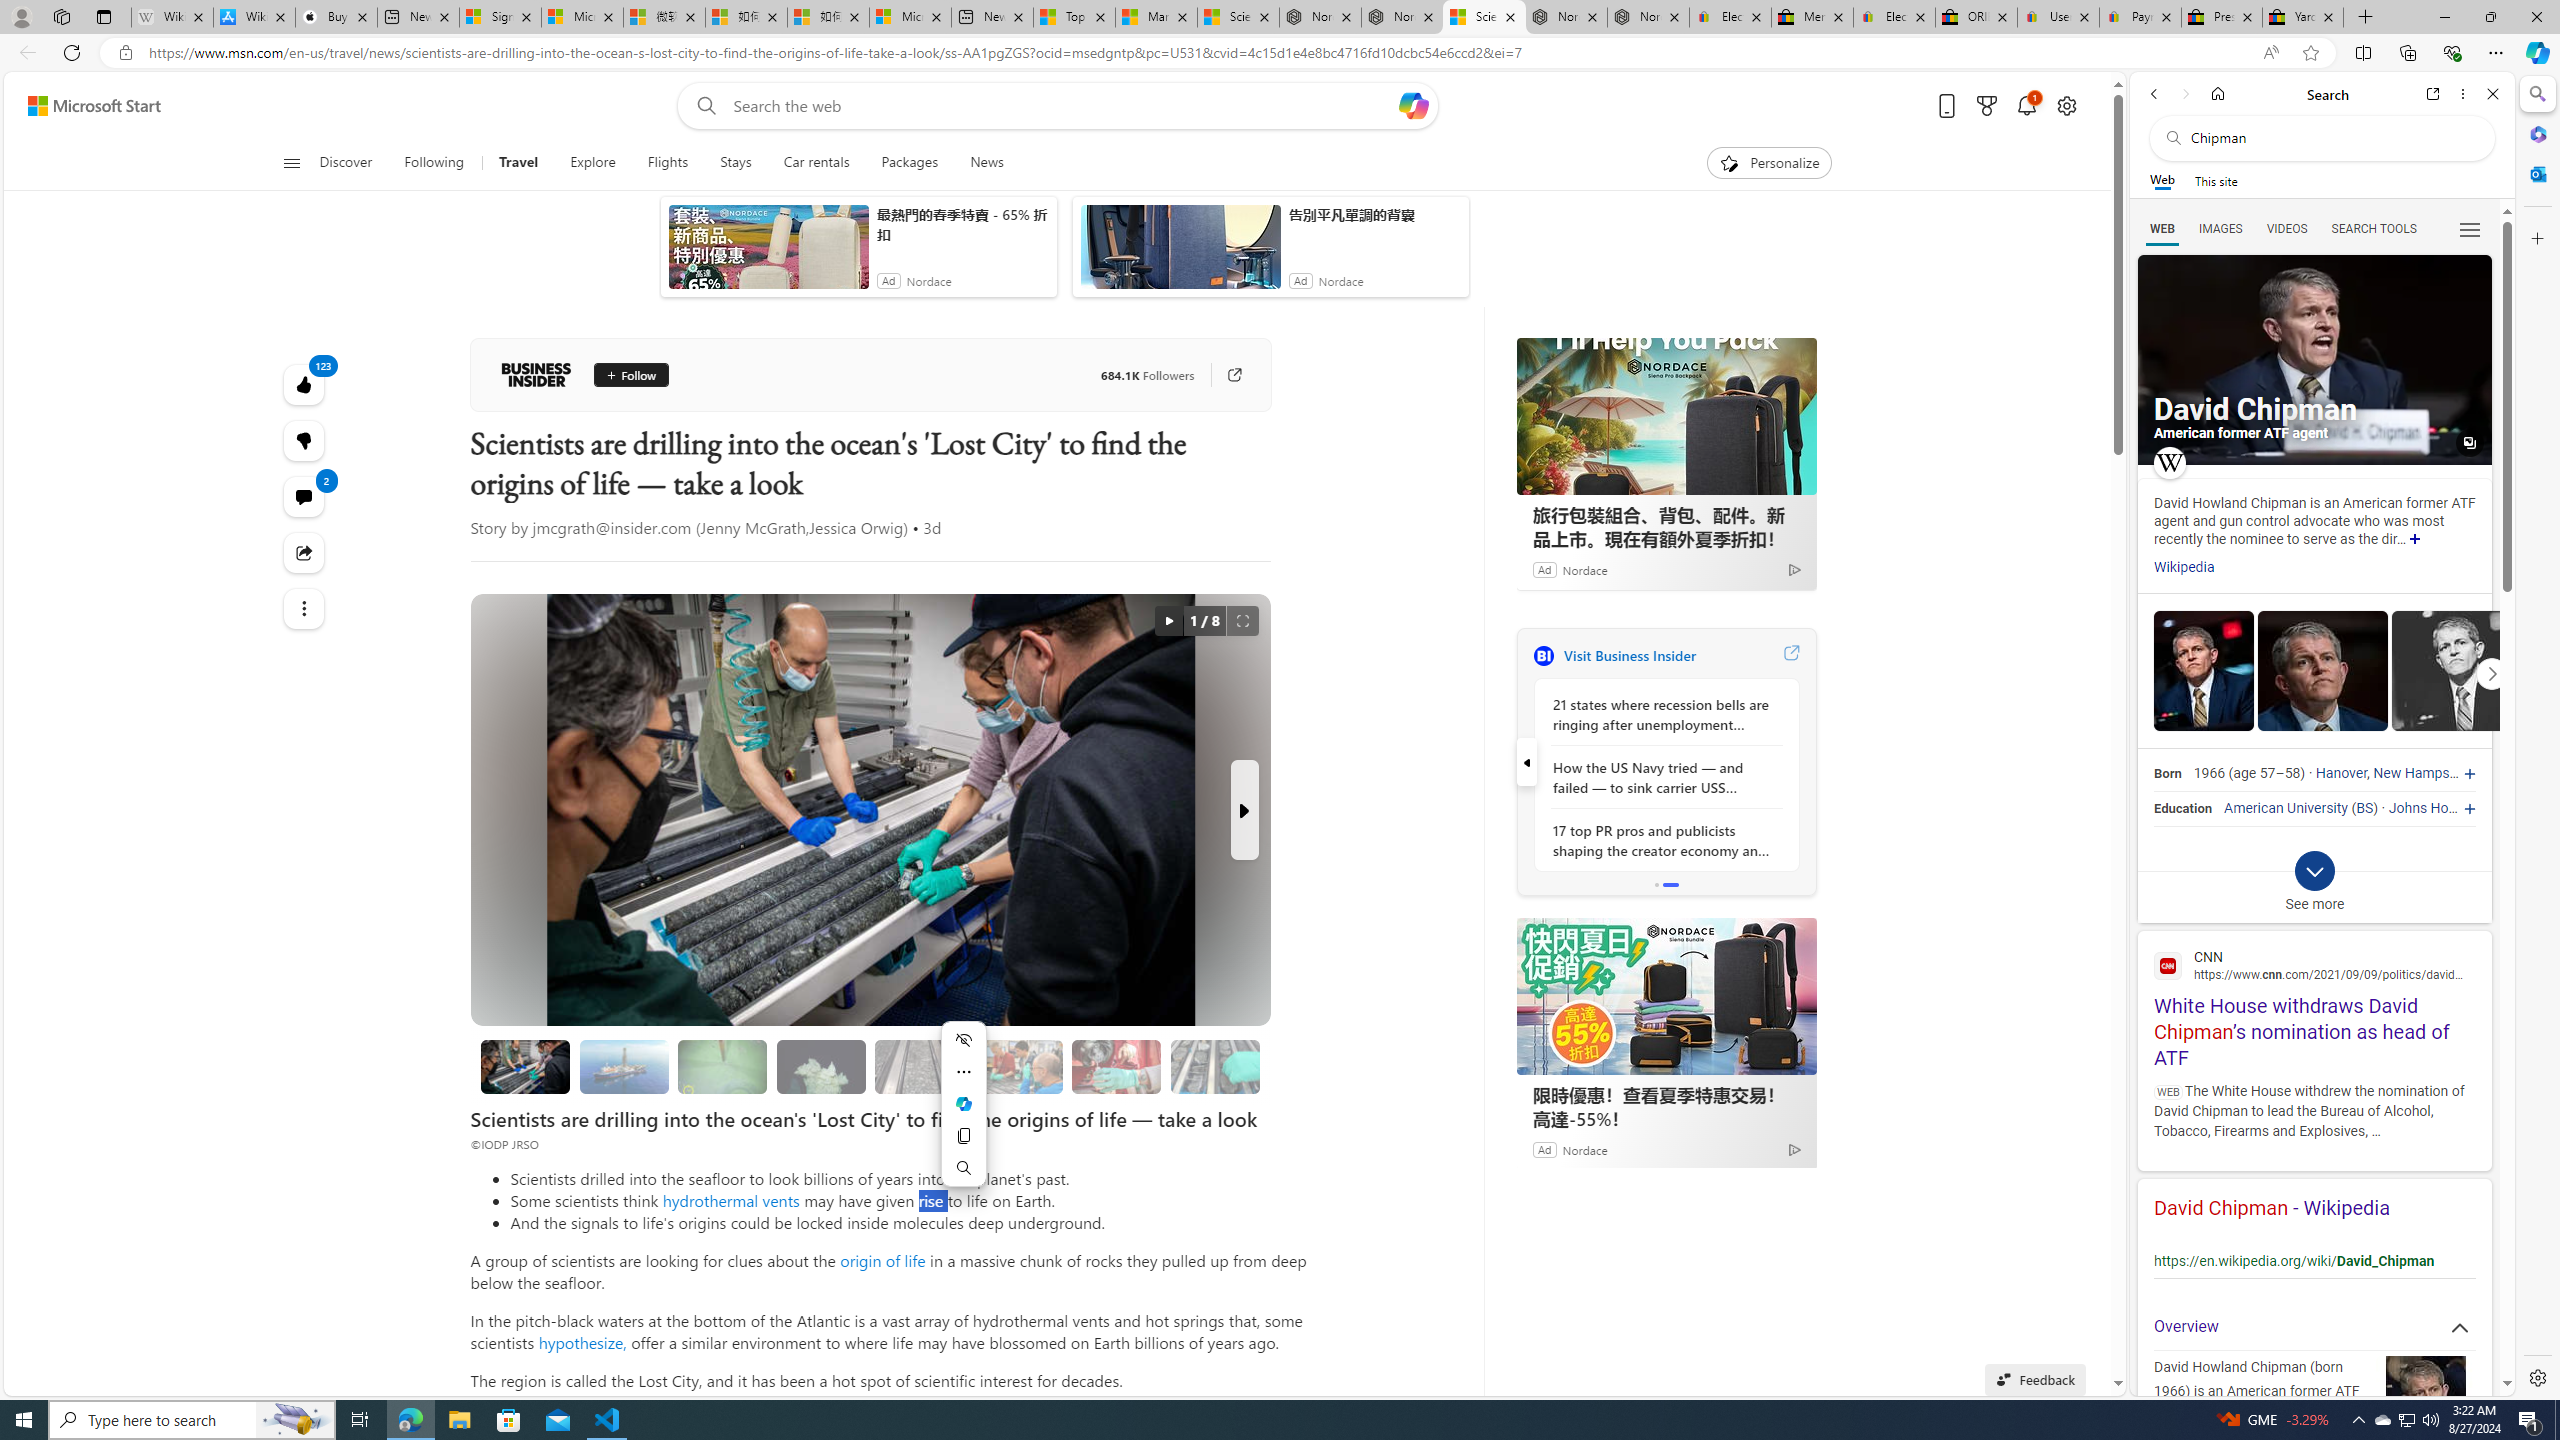  I want to click on Flights, so click(668, 163).